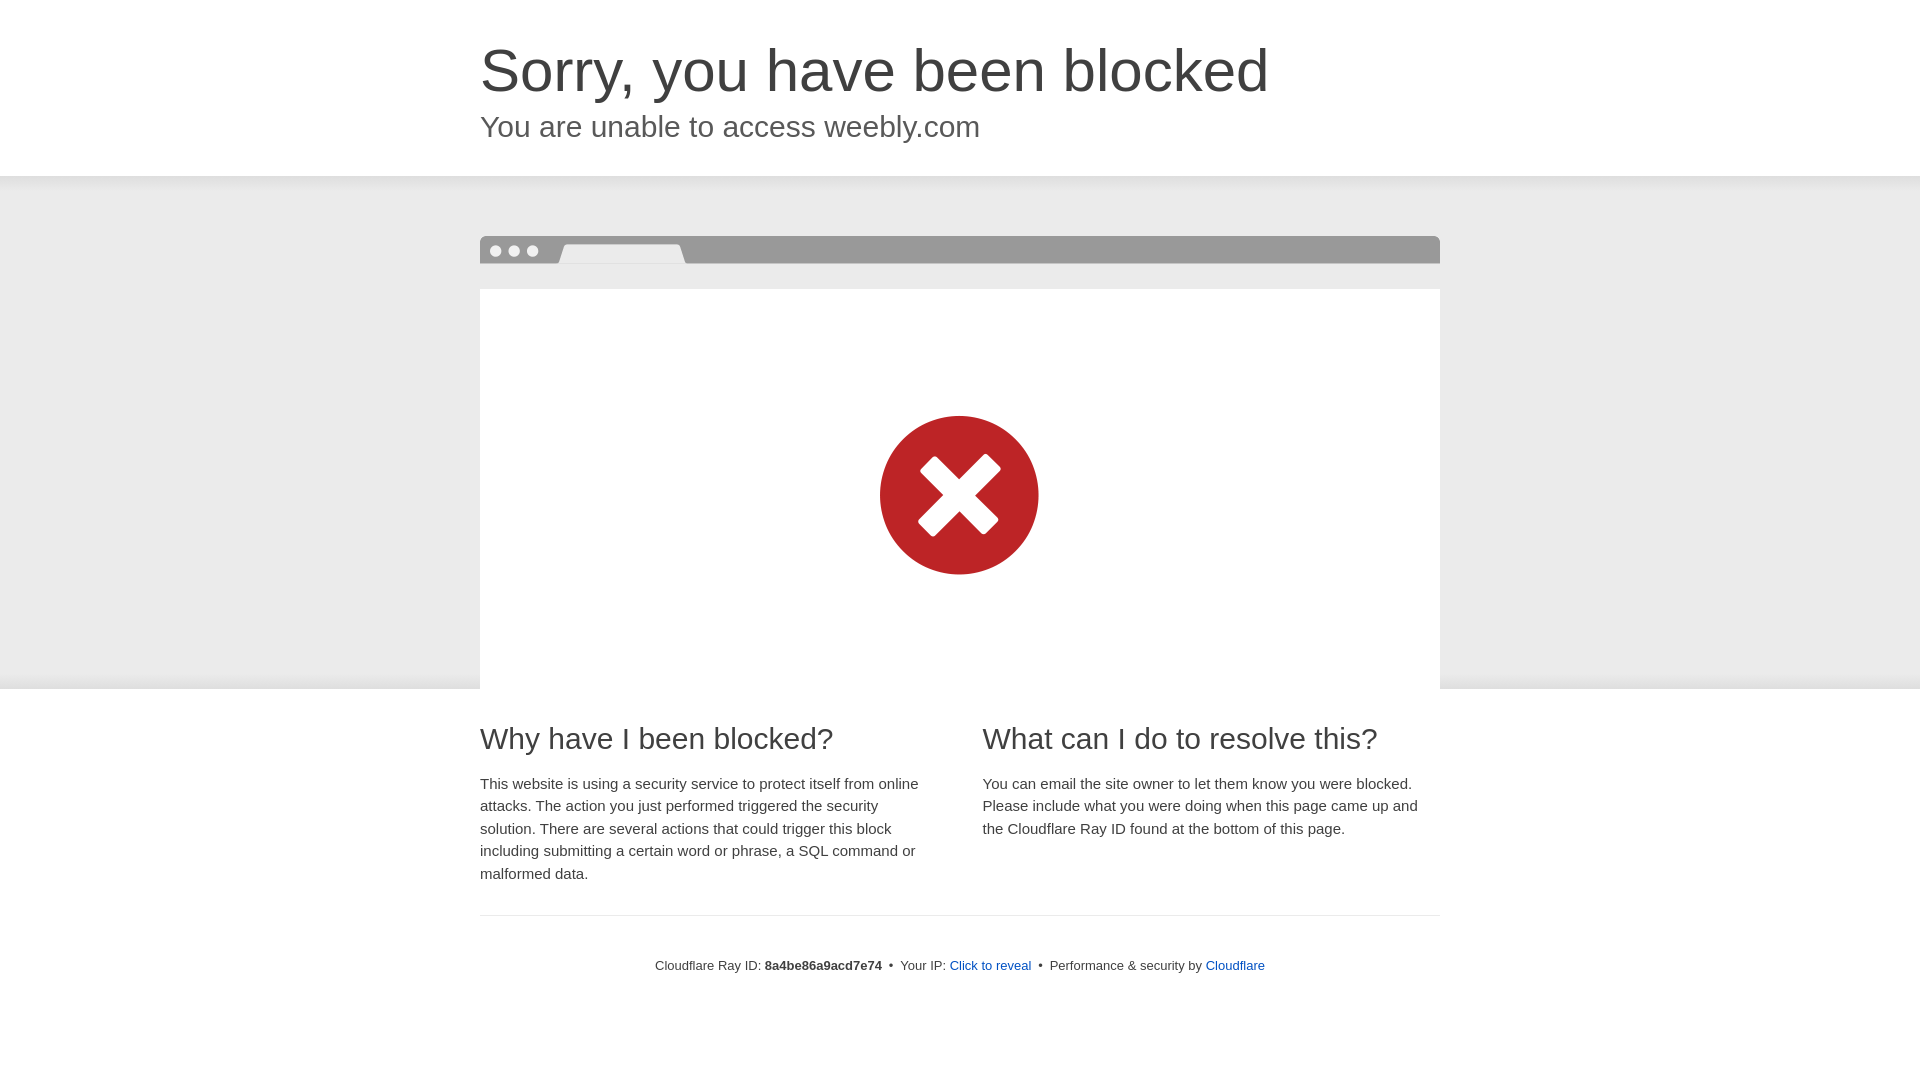 This screenshot has width=1920, height=1080. What do you see at coordinates (991, 966) in the screenshot?
I see `Click to reveal` at bounding box center [991, 966].